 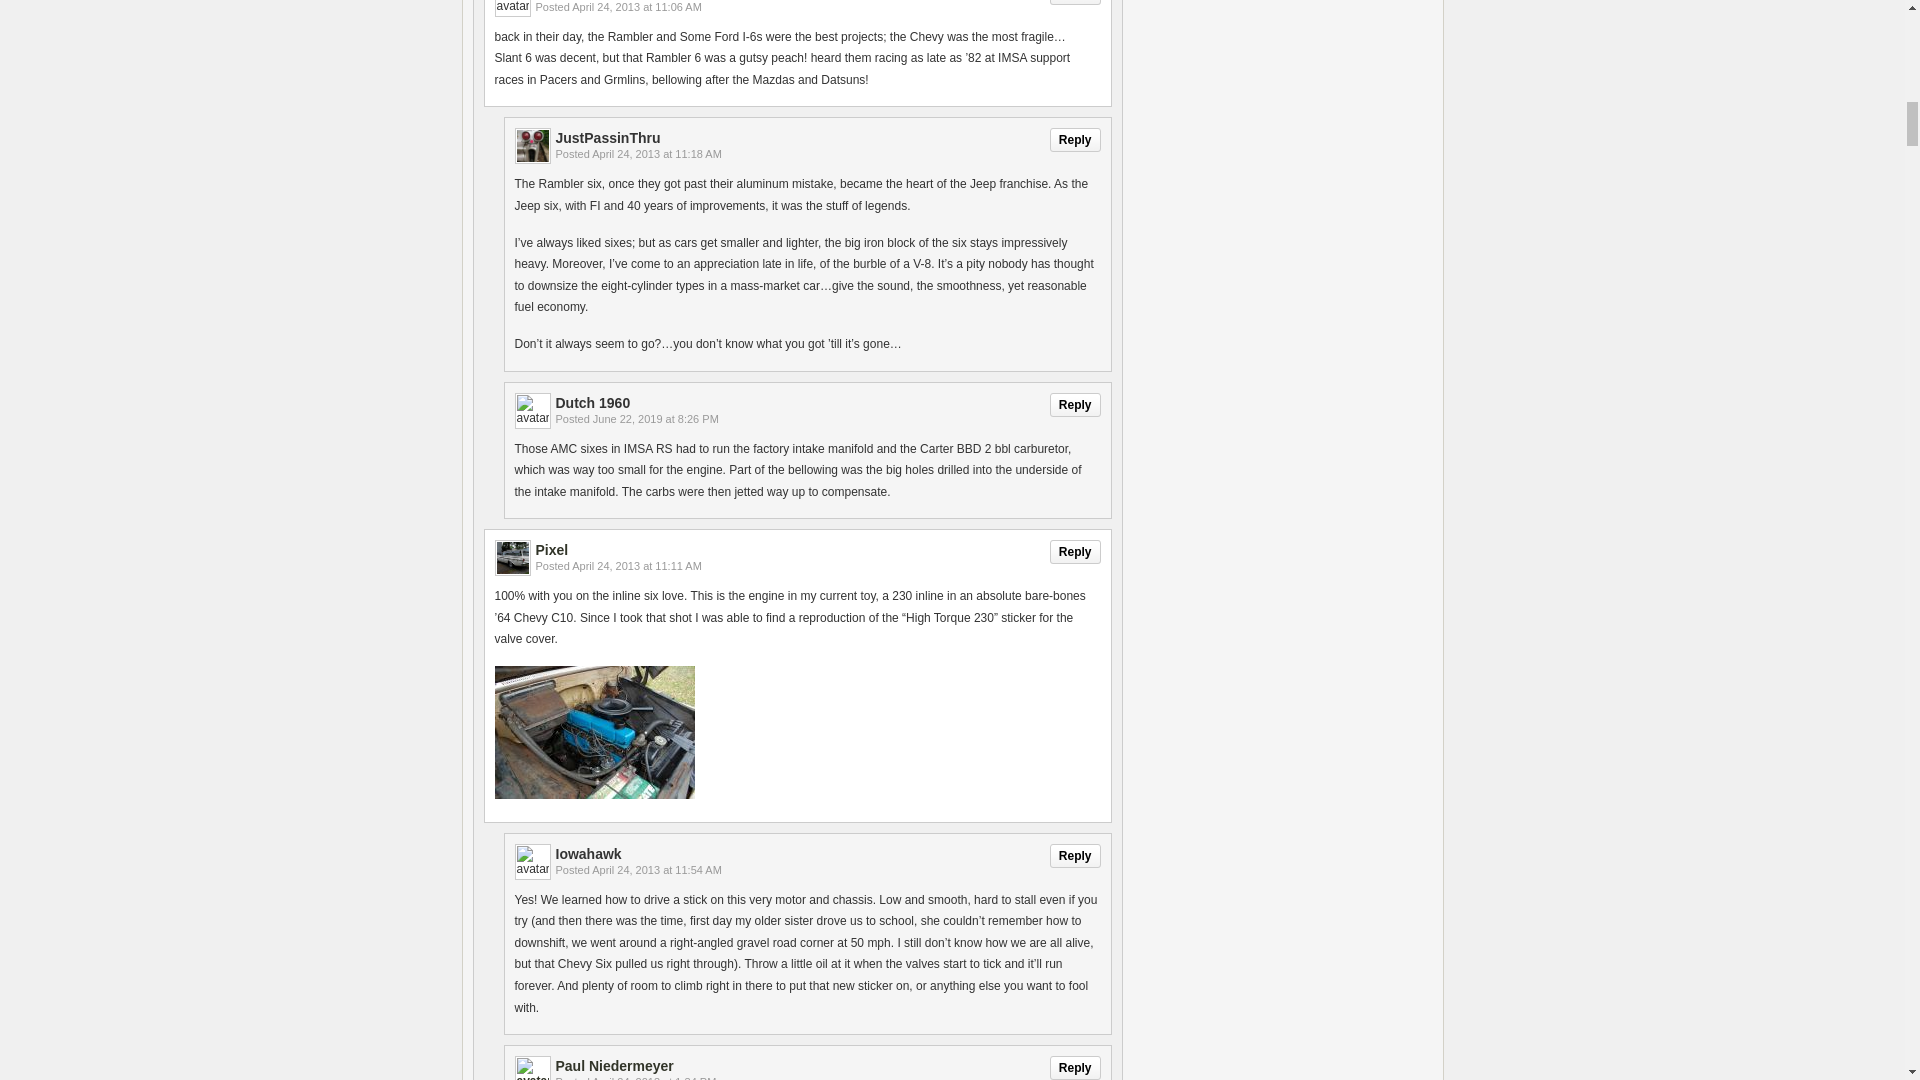 I want to click on 2013-04-24T13:34:32-07:00, so click(x=654, y=1078).